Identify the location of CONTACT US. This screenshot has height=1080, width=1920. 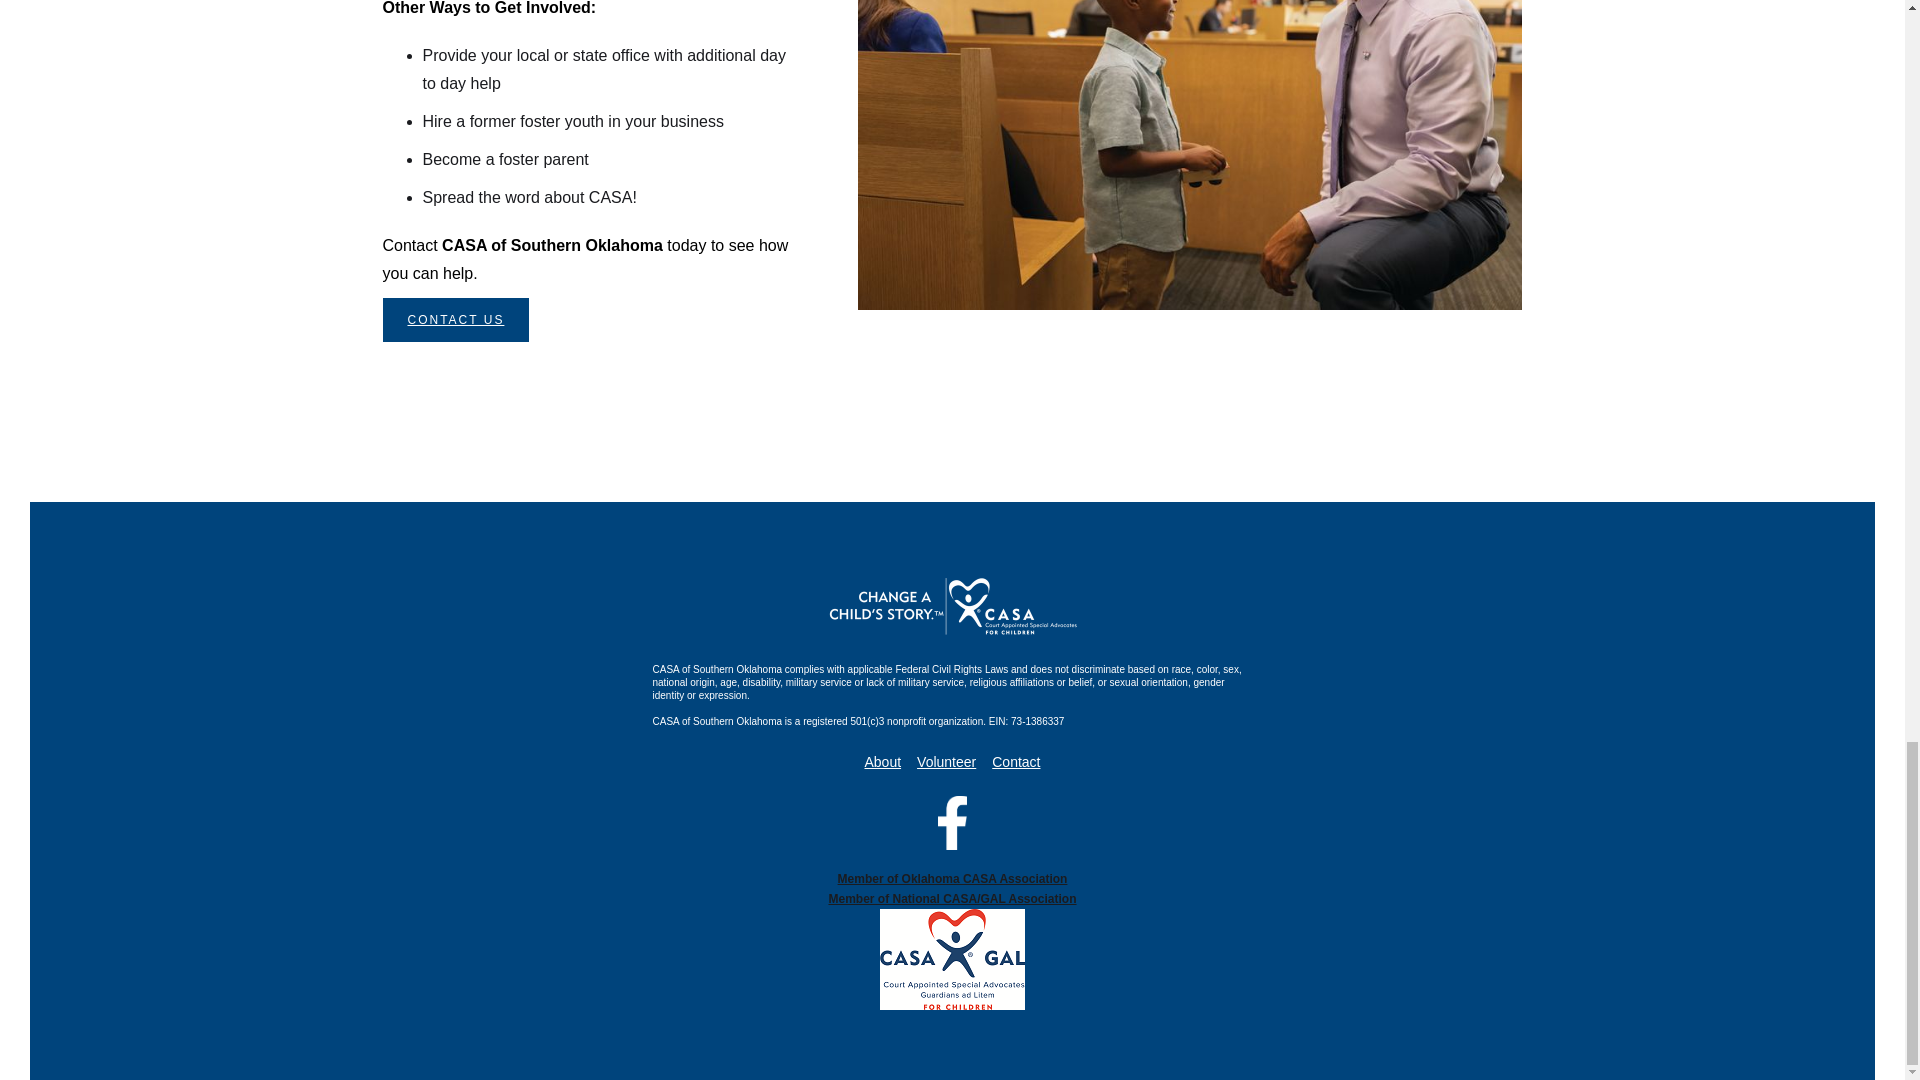
(456, 320).